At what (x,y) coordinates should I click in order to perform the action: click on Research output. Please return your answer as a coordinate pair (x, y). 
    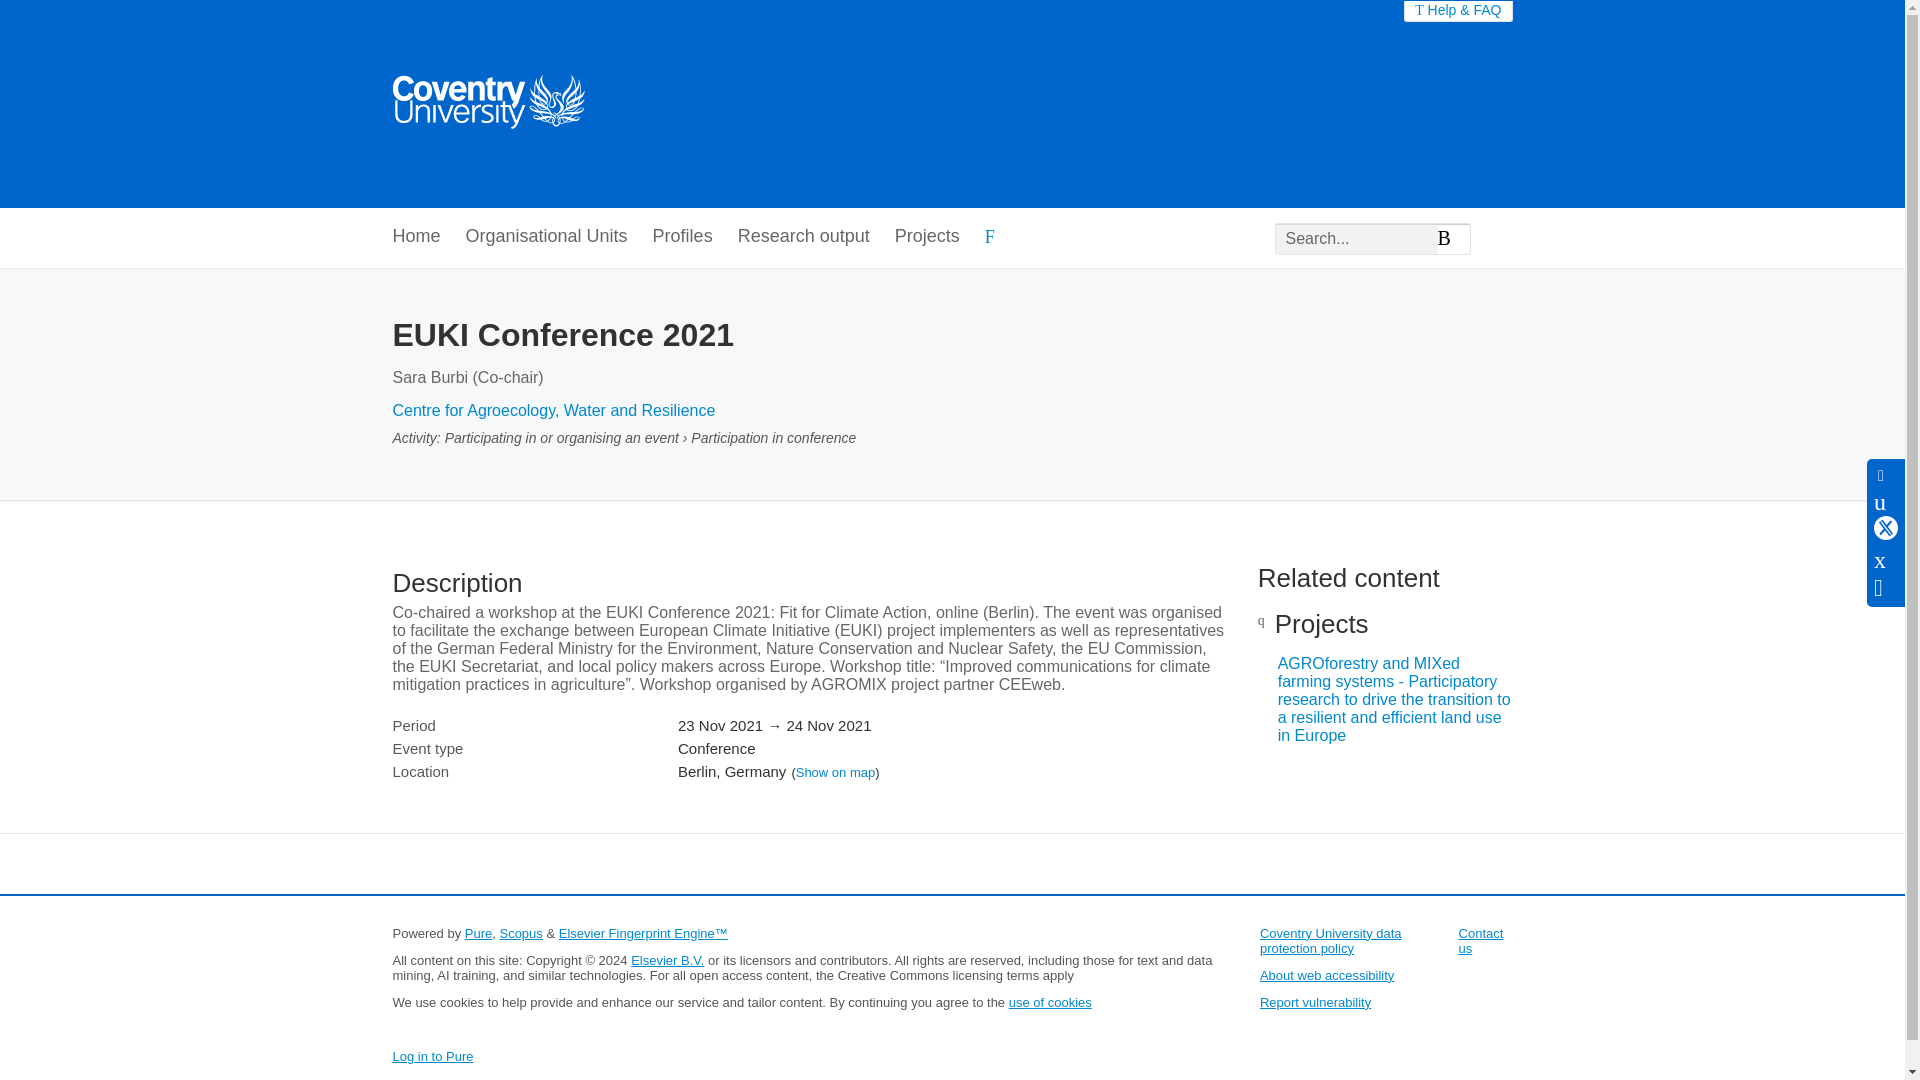
    Looking at the image, I should click on (803, 237).